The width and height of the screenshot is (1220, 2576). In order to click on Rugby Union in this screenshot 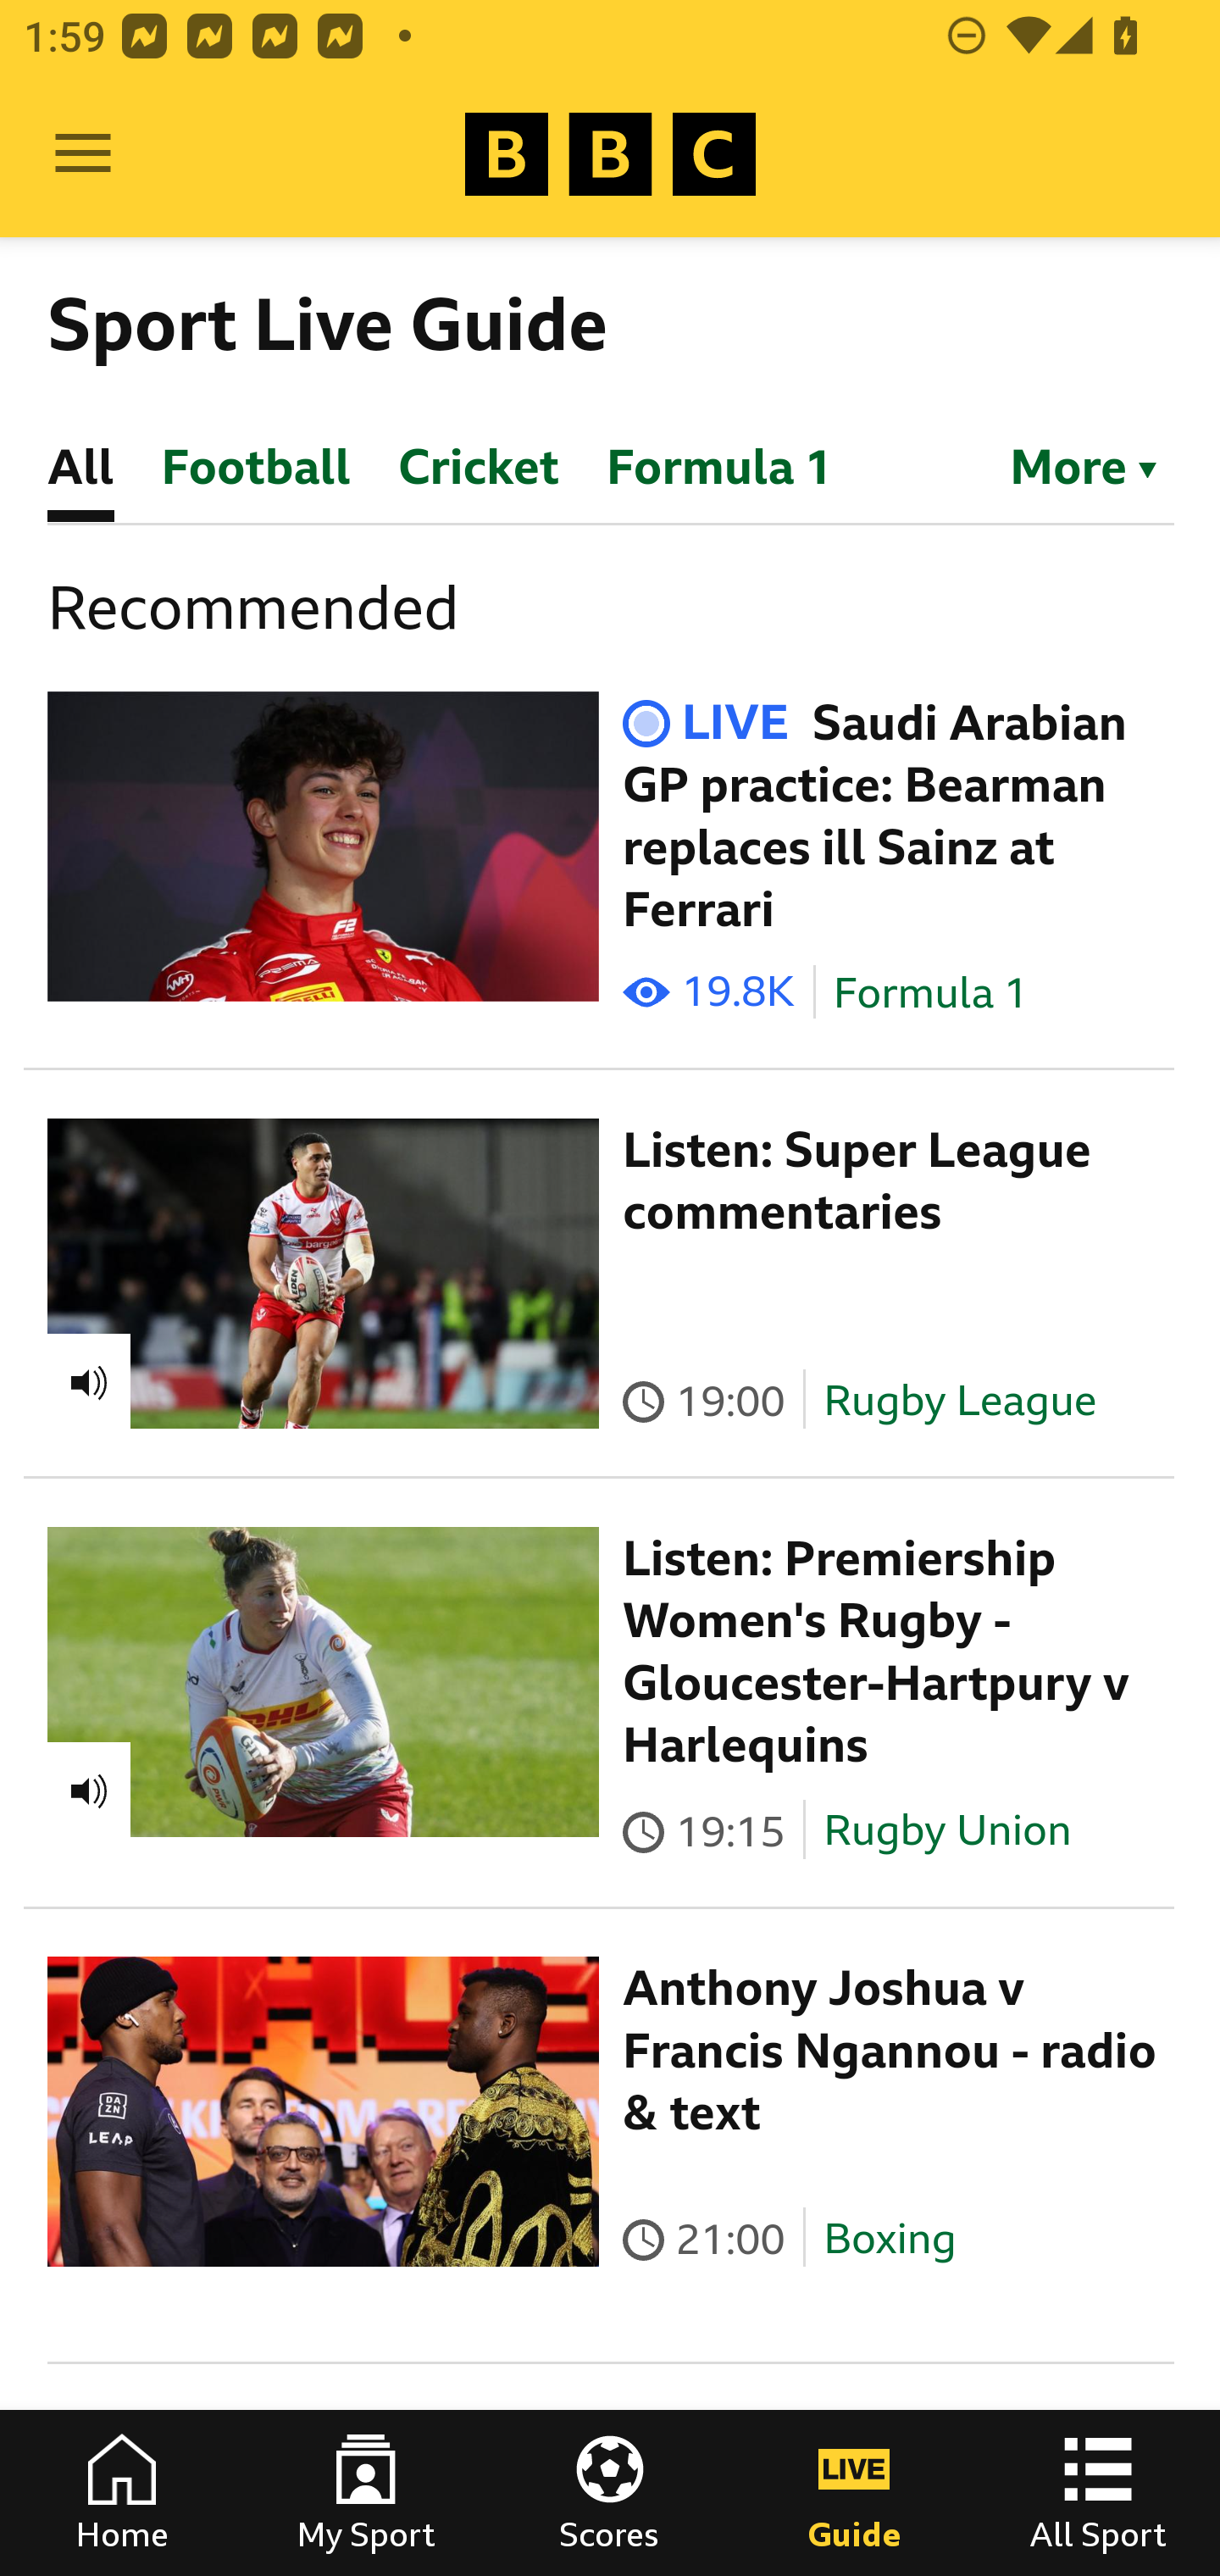, I will do `click(947, 1830)`.